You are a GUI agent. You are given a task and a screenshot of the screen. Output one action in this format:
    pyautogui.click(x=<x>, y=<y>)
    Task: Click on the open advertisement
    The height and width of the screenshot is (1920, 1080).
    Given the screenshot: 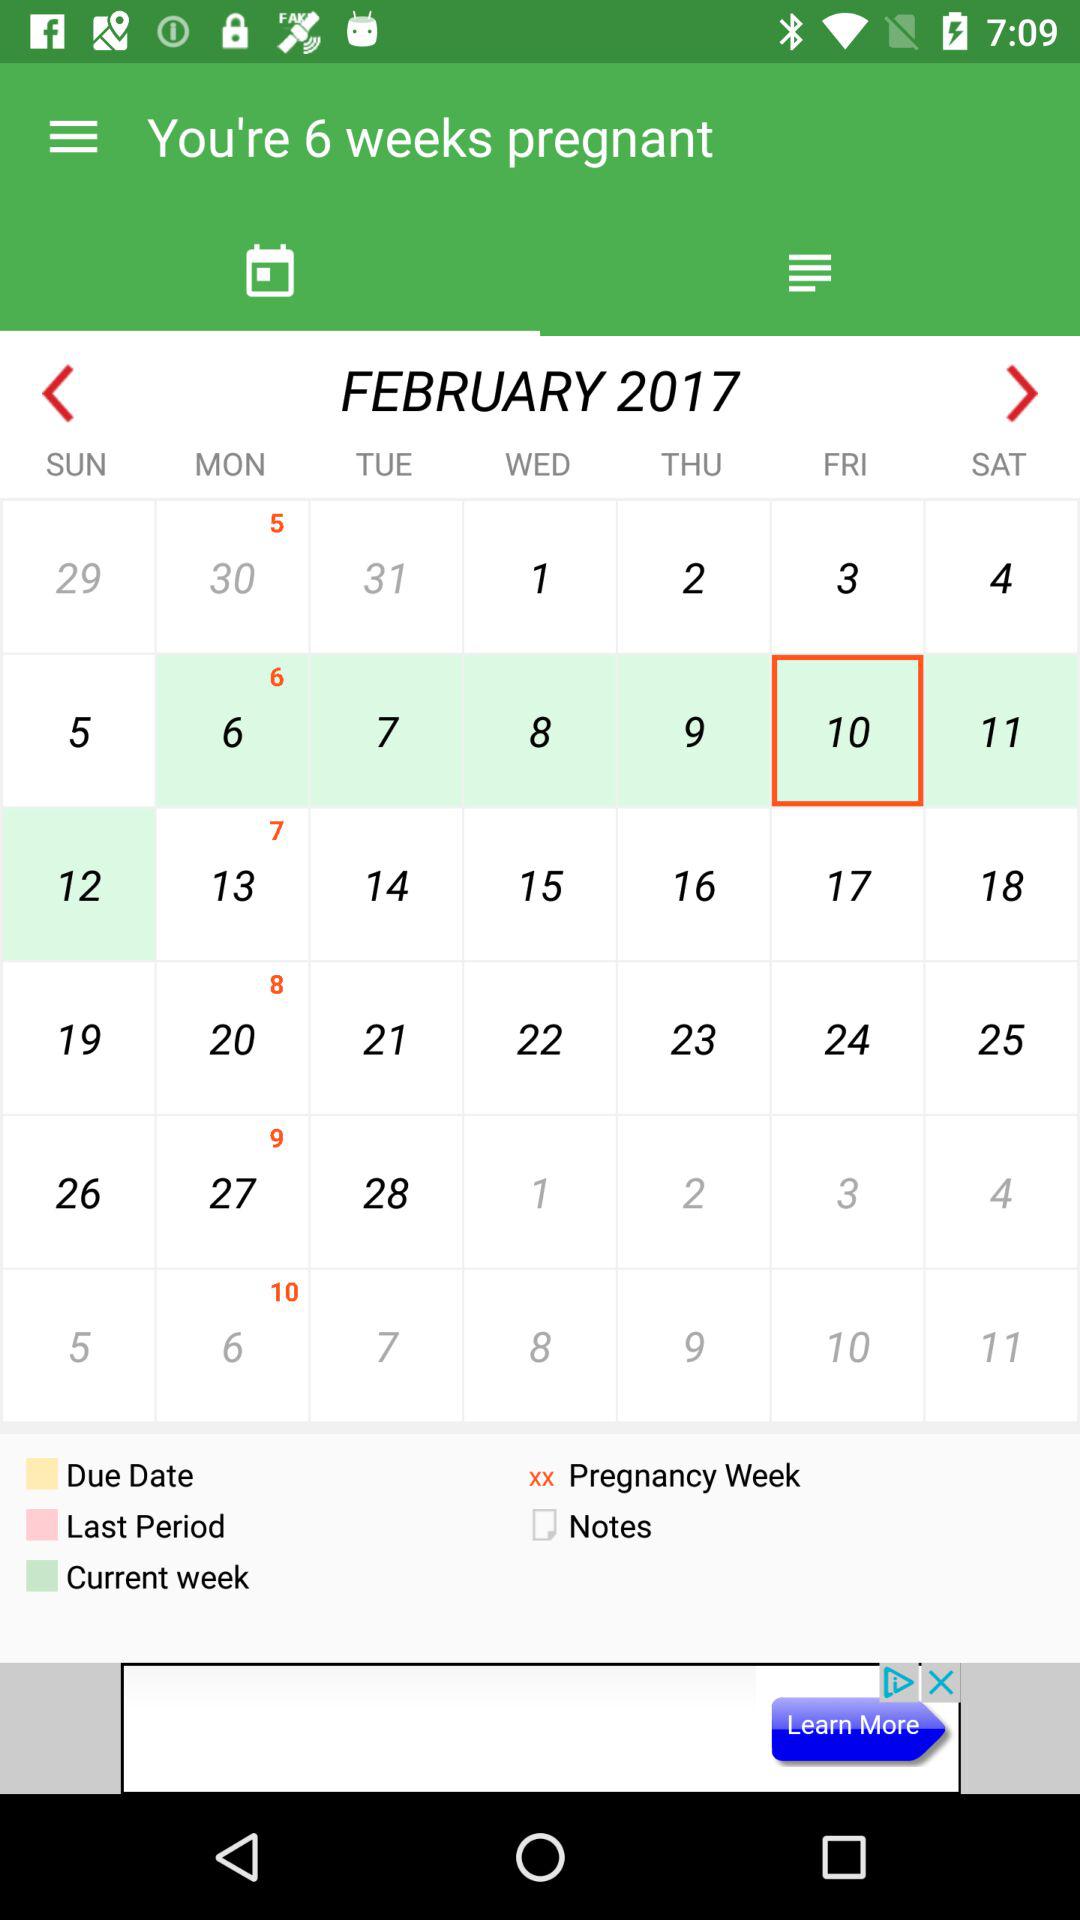 What is the action you would take?
    pyautogui.click(x=540, y=1728)
    